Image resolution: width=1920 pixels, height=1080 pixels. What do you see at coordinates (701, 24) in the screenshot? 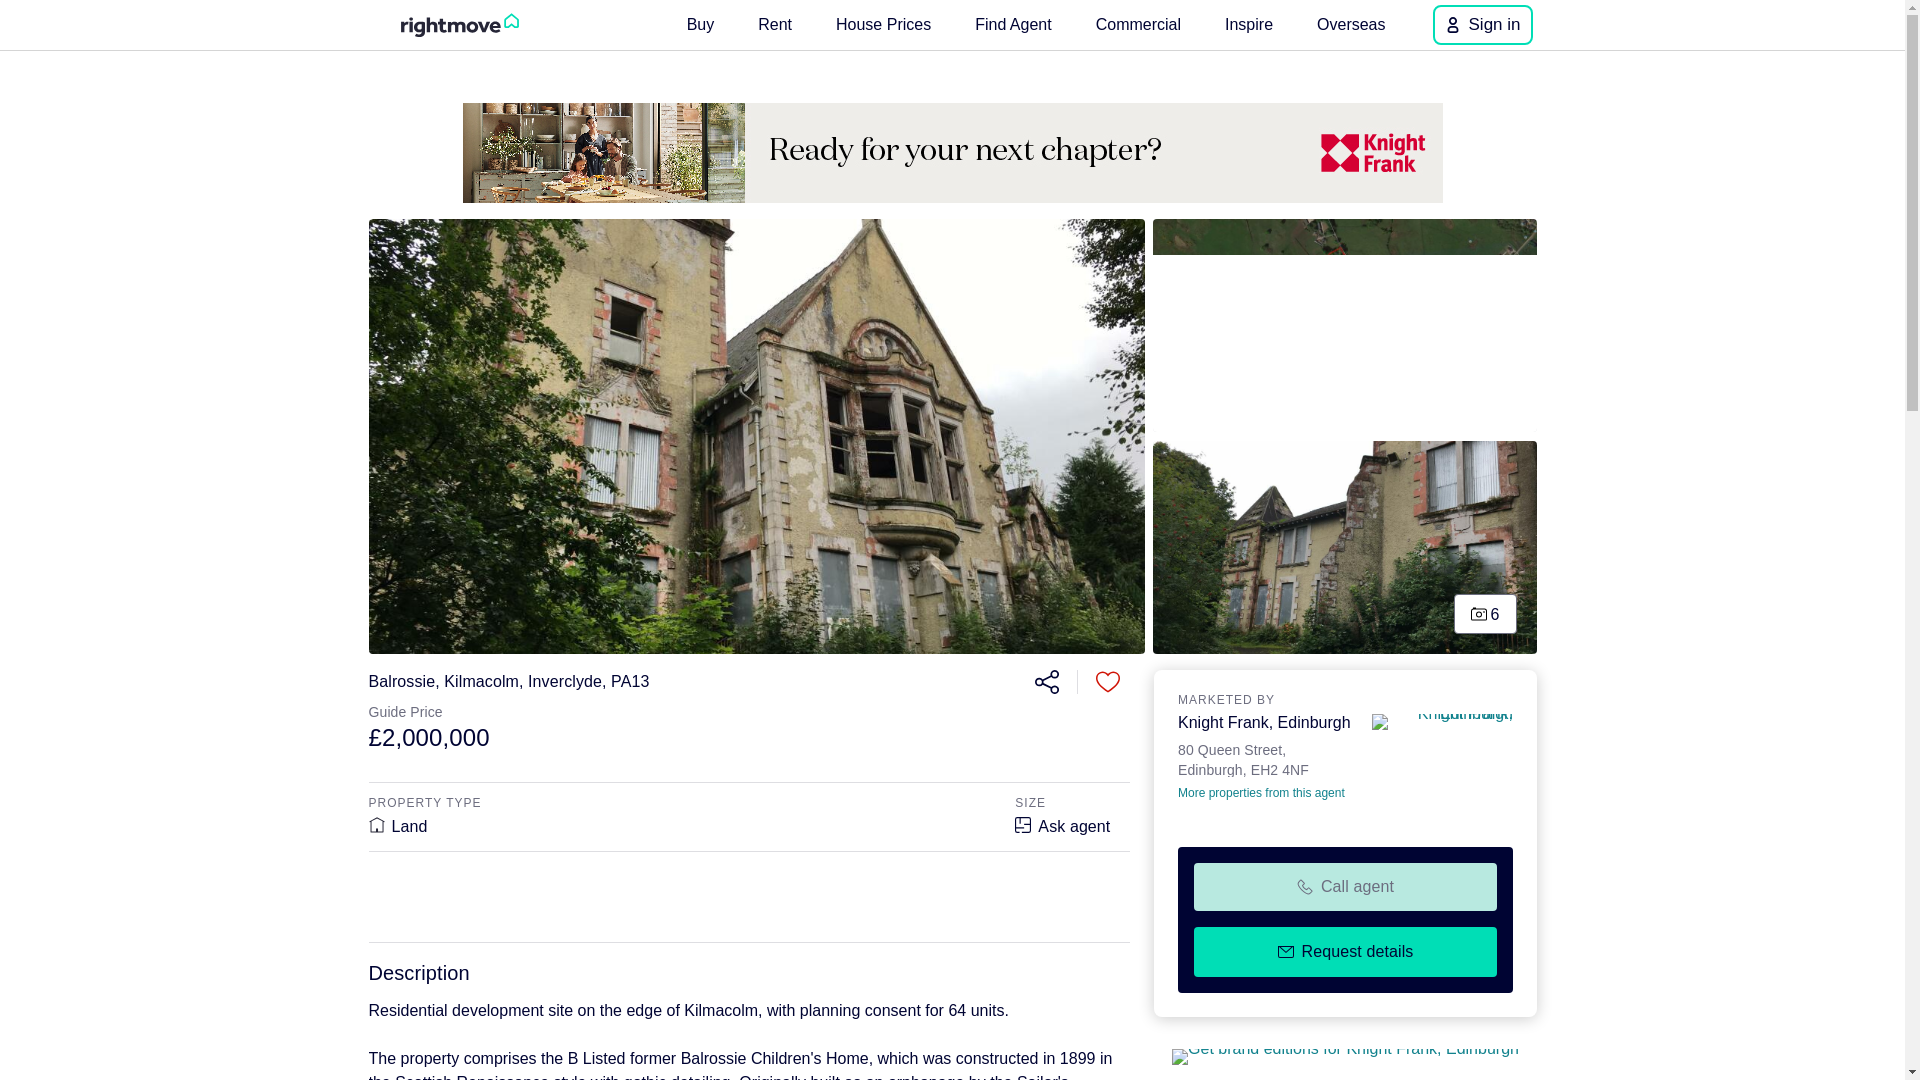
I see `Find Agent` at bounding box center [701, 24].